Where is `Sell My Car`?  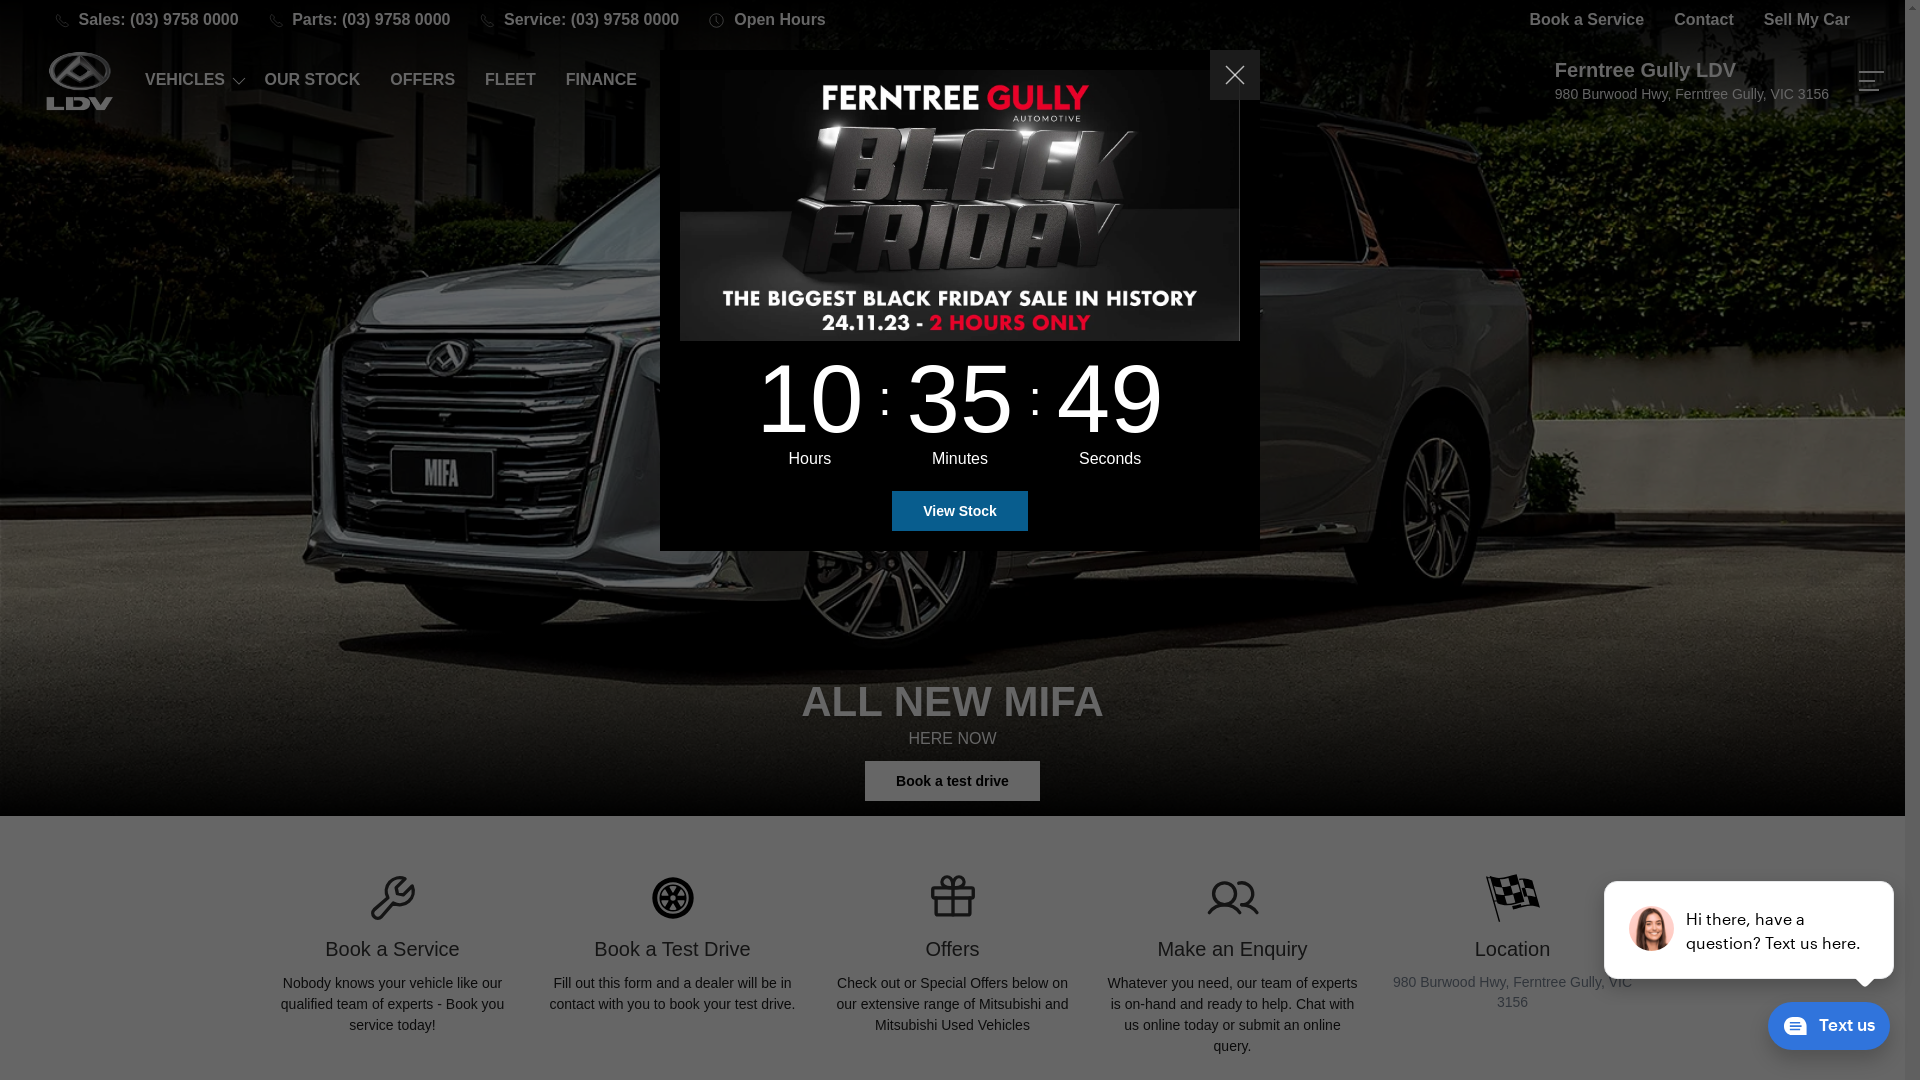
Sell My Car is located at coordinates (1807, 20).